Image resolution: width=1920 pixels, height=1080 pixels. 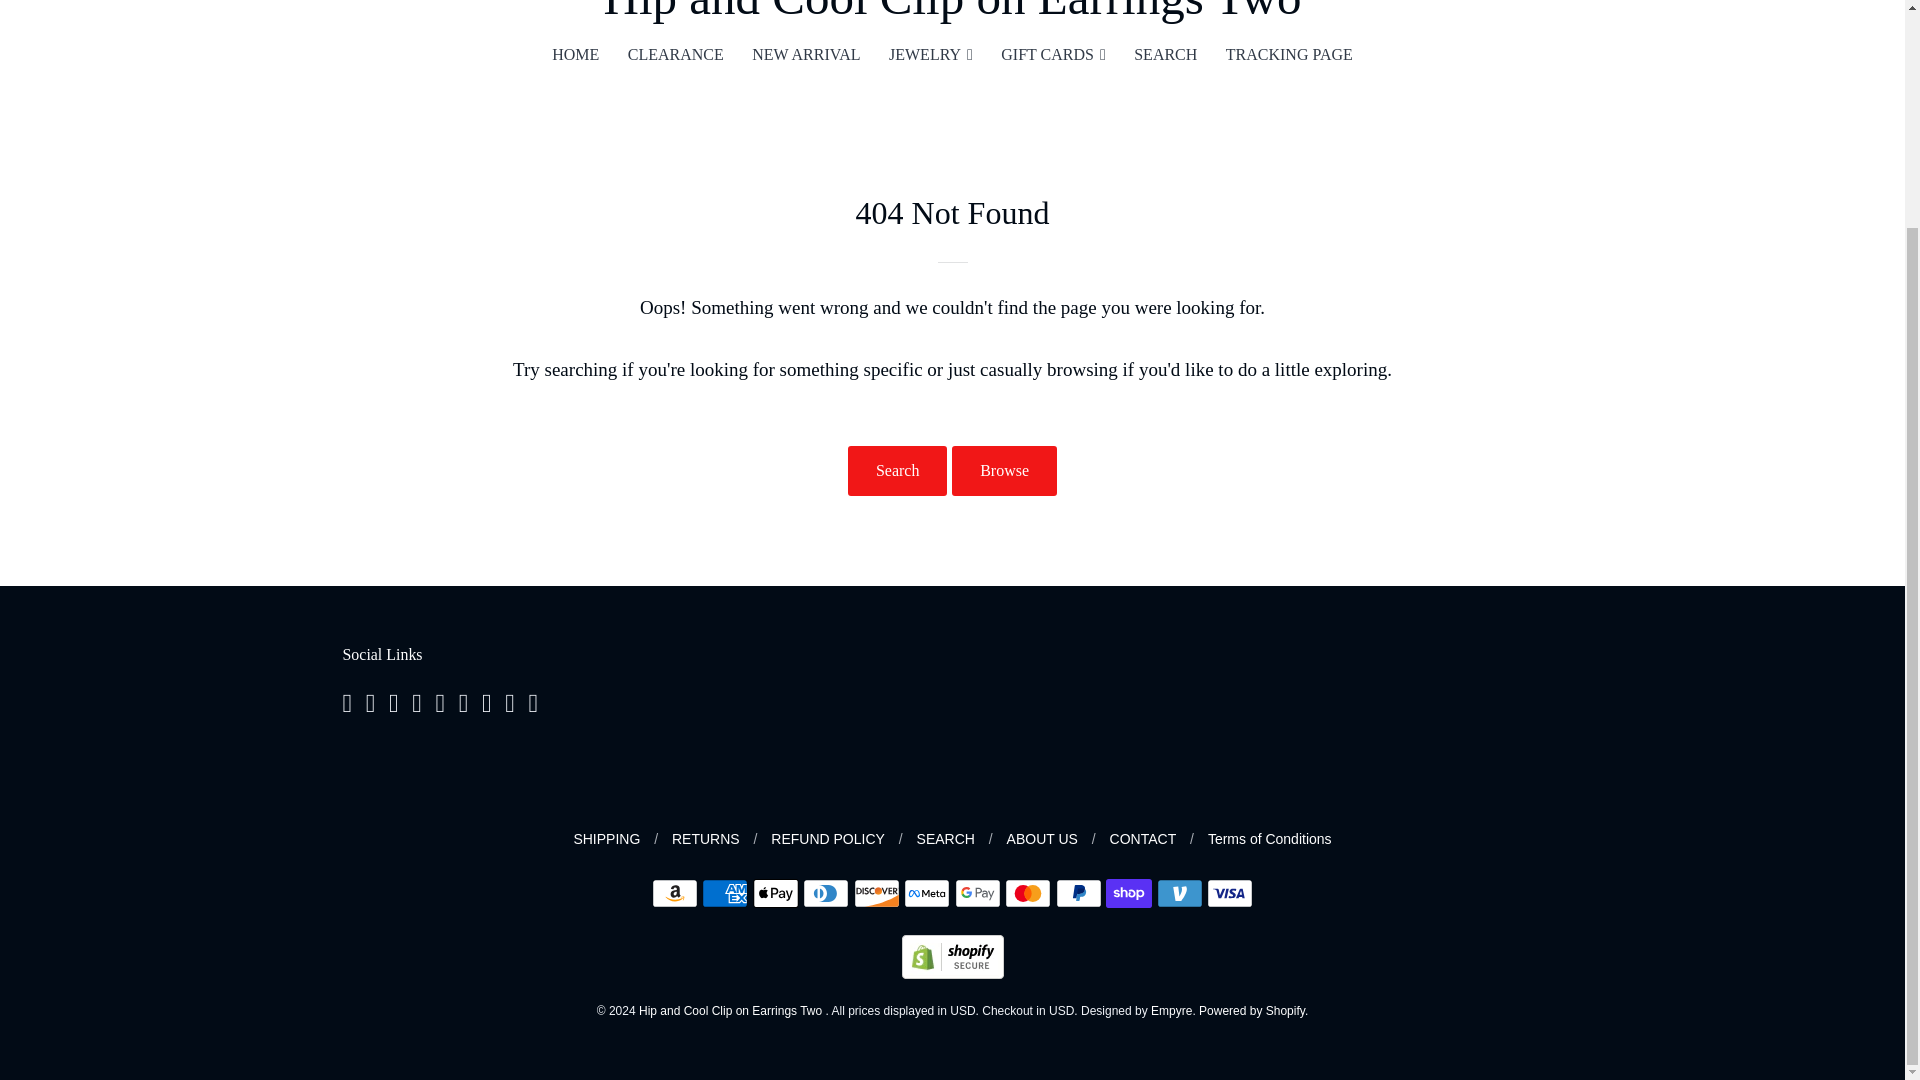 What do you see at coordinates (1165, 54) in the screenshot?
I see `SEARCH` at bounding box center [1165, 54].